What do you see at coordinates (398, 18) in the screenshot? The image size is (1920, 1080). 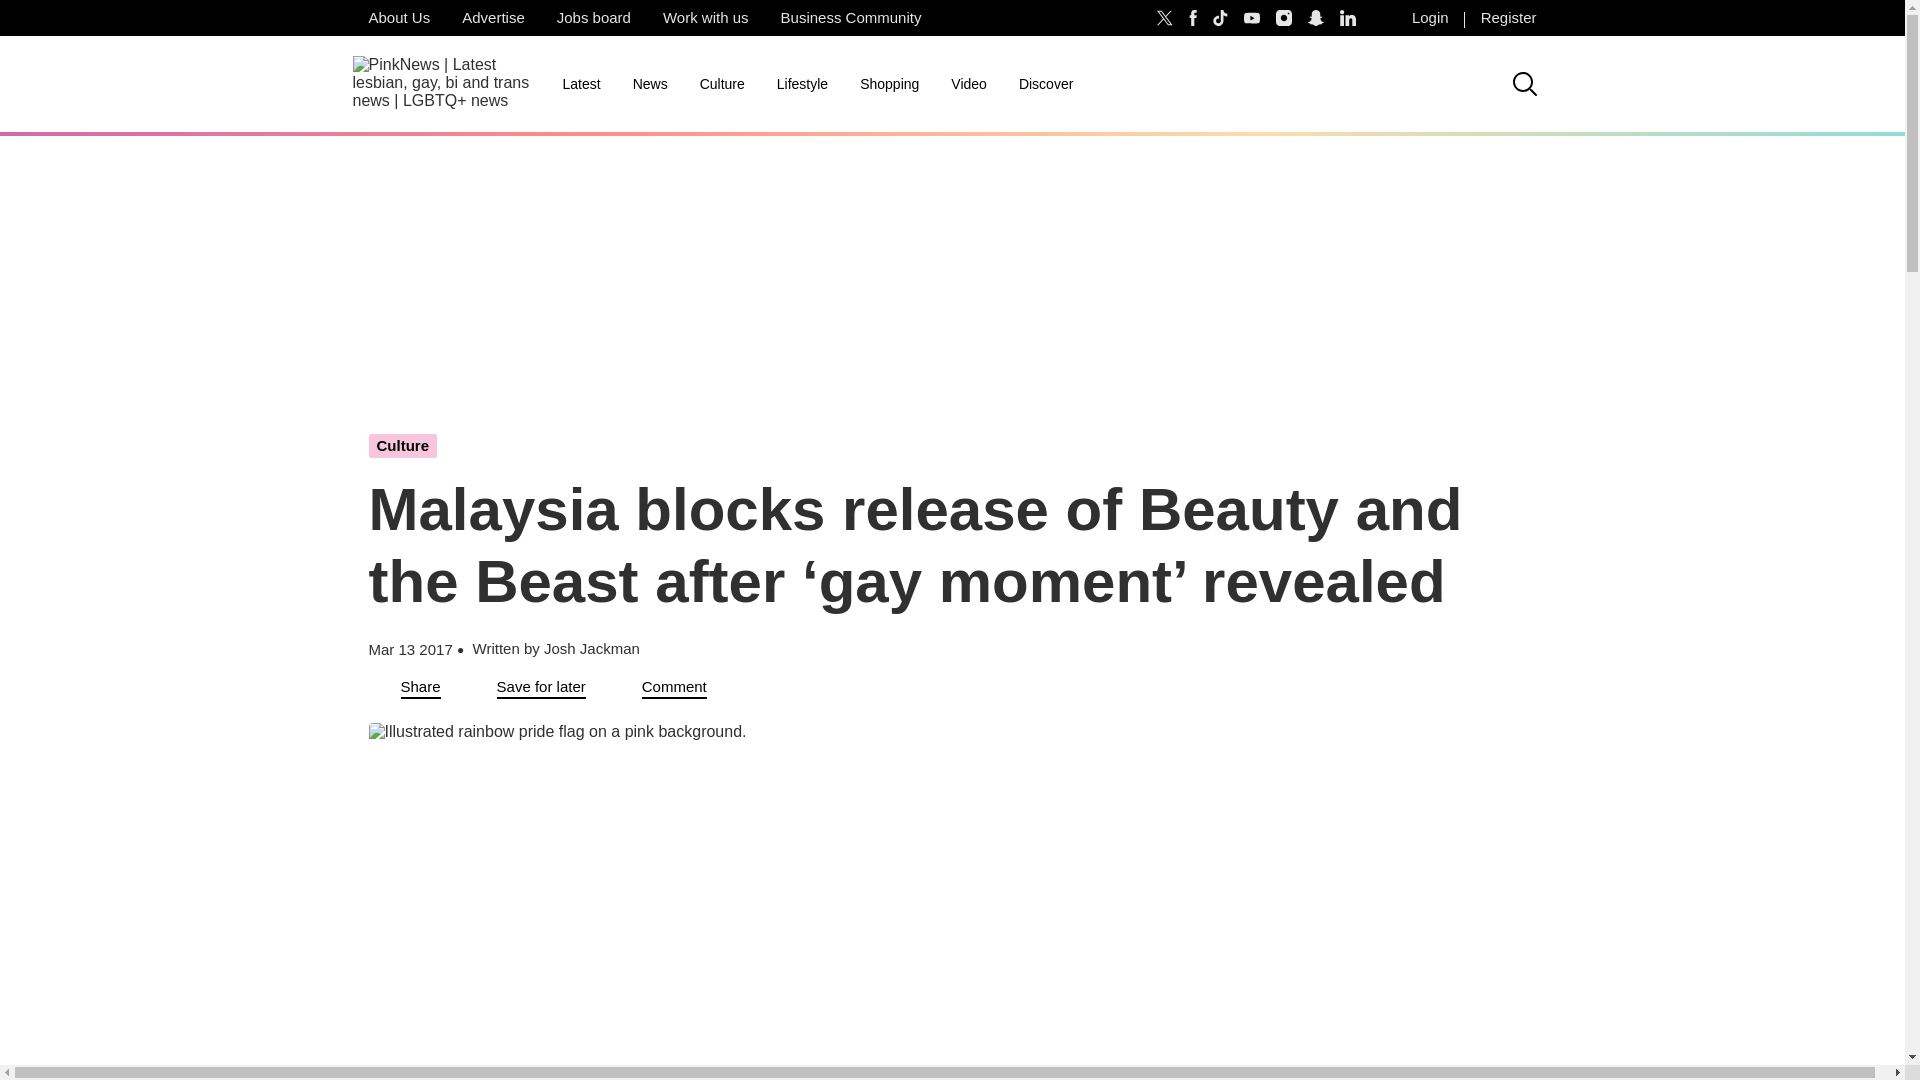 I see `About Us` at bounding box center [398, 18].